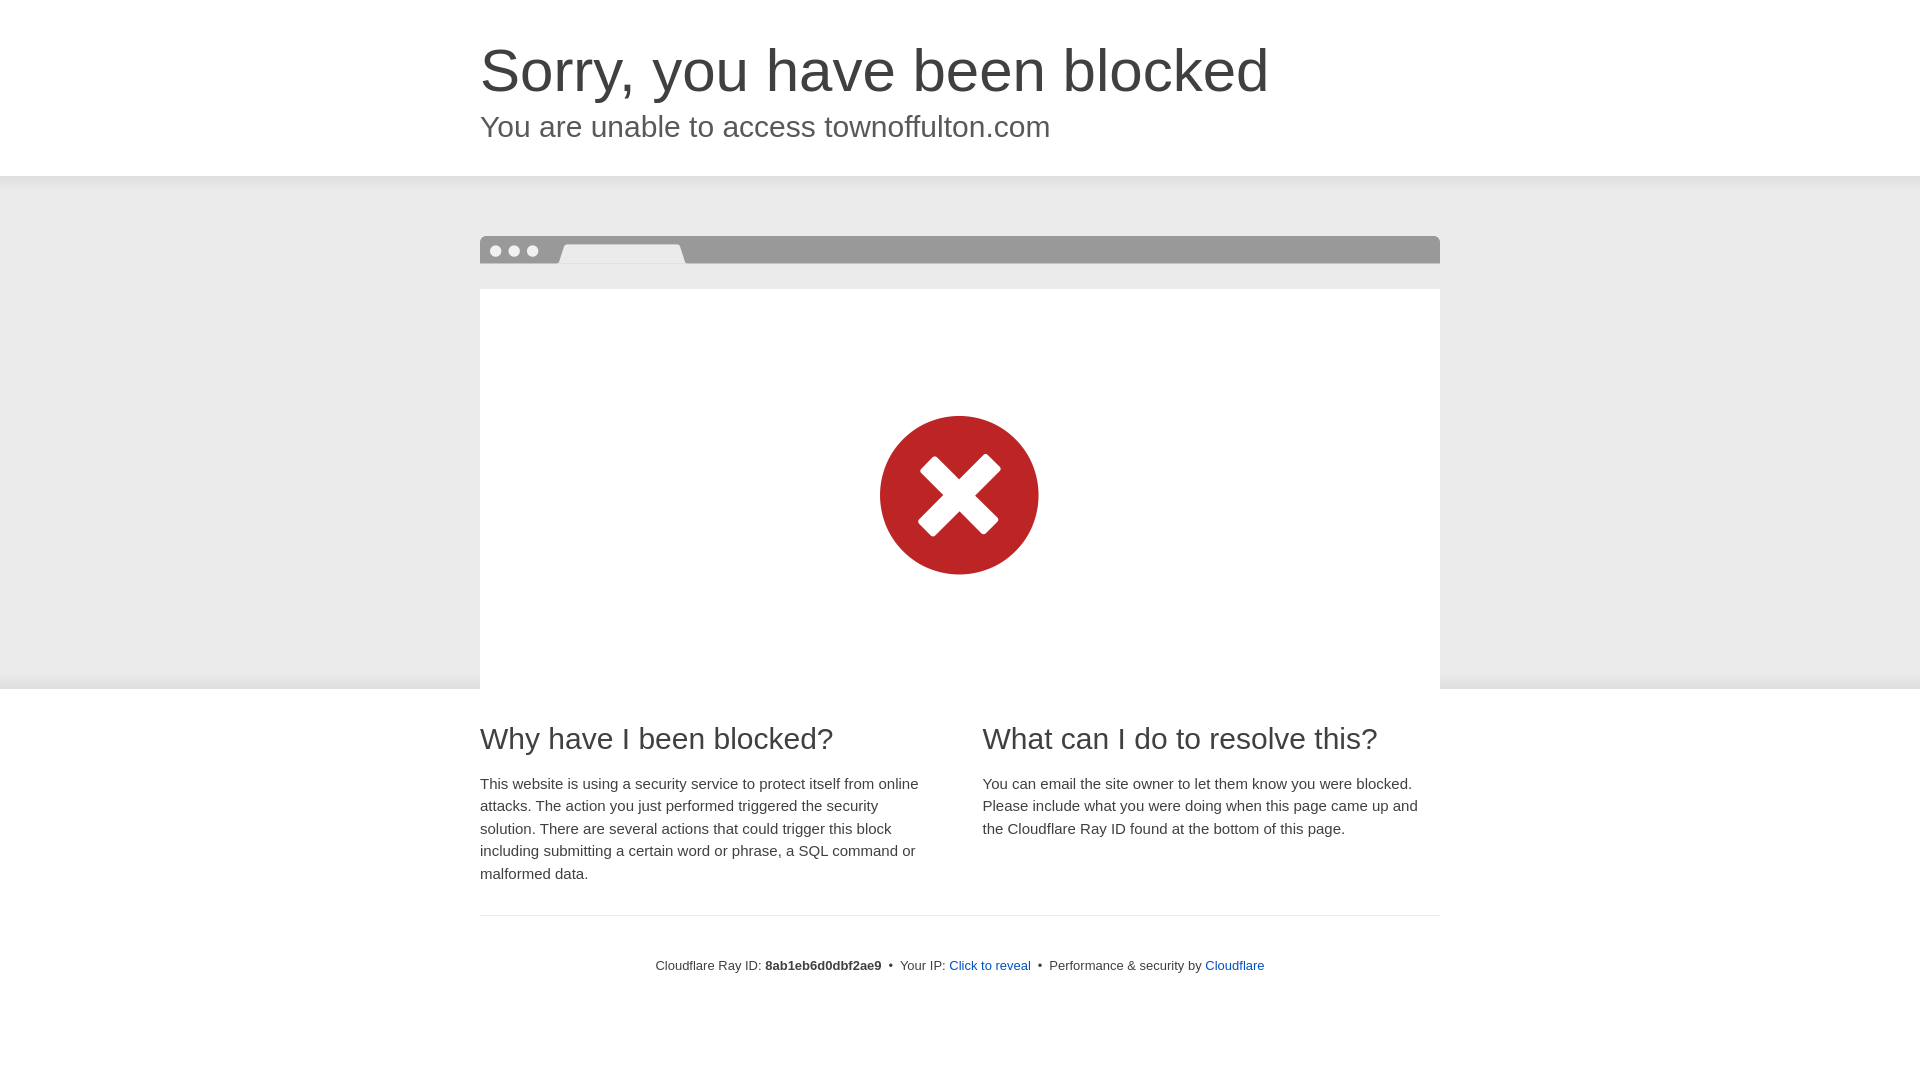 The width and height of the screenshot is (1920, 1080). I want to click on Click to reveal, so click(990, 966).